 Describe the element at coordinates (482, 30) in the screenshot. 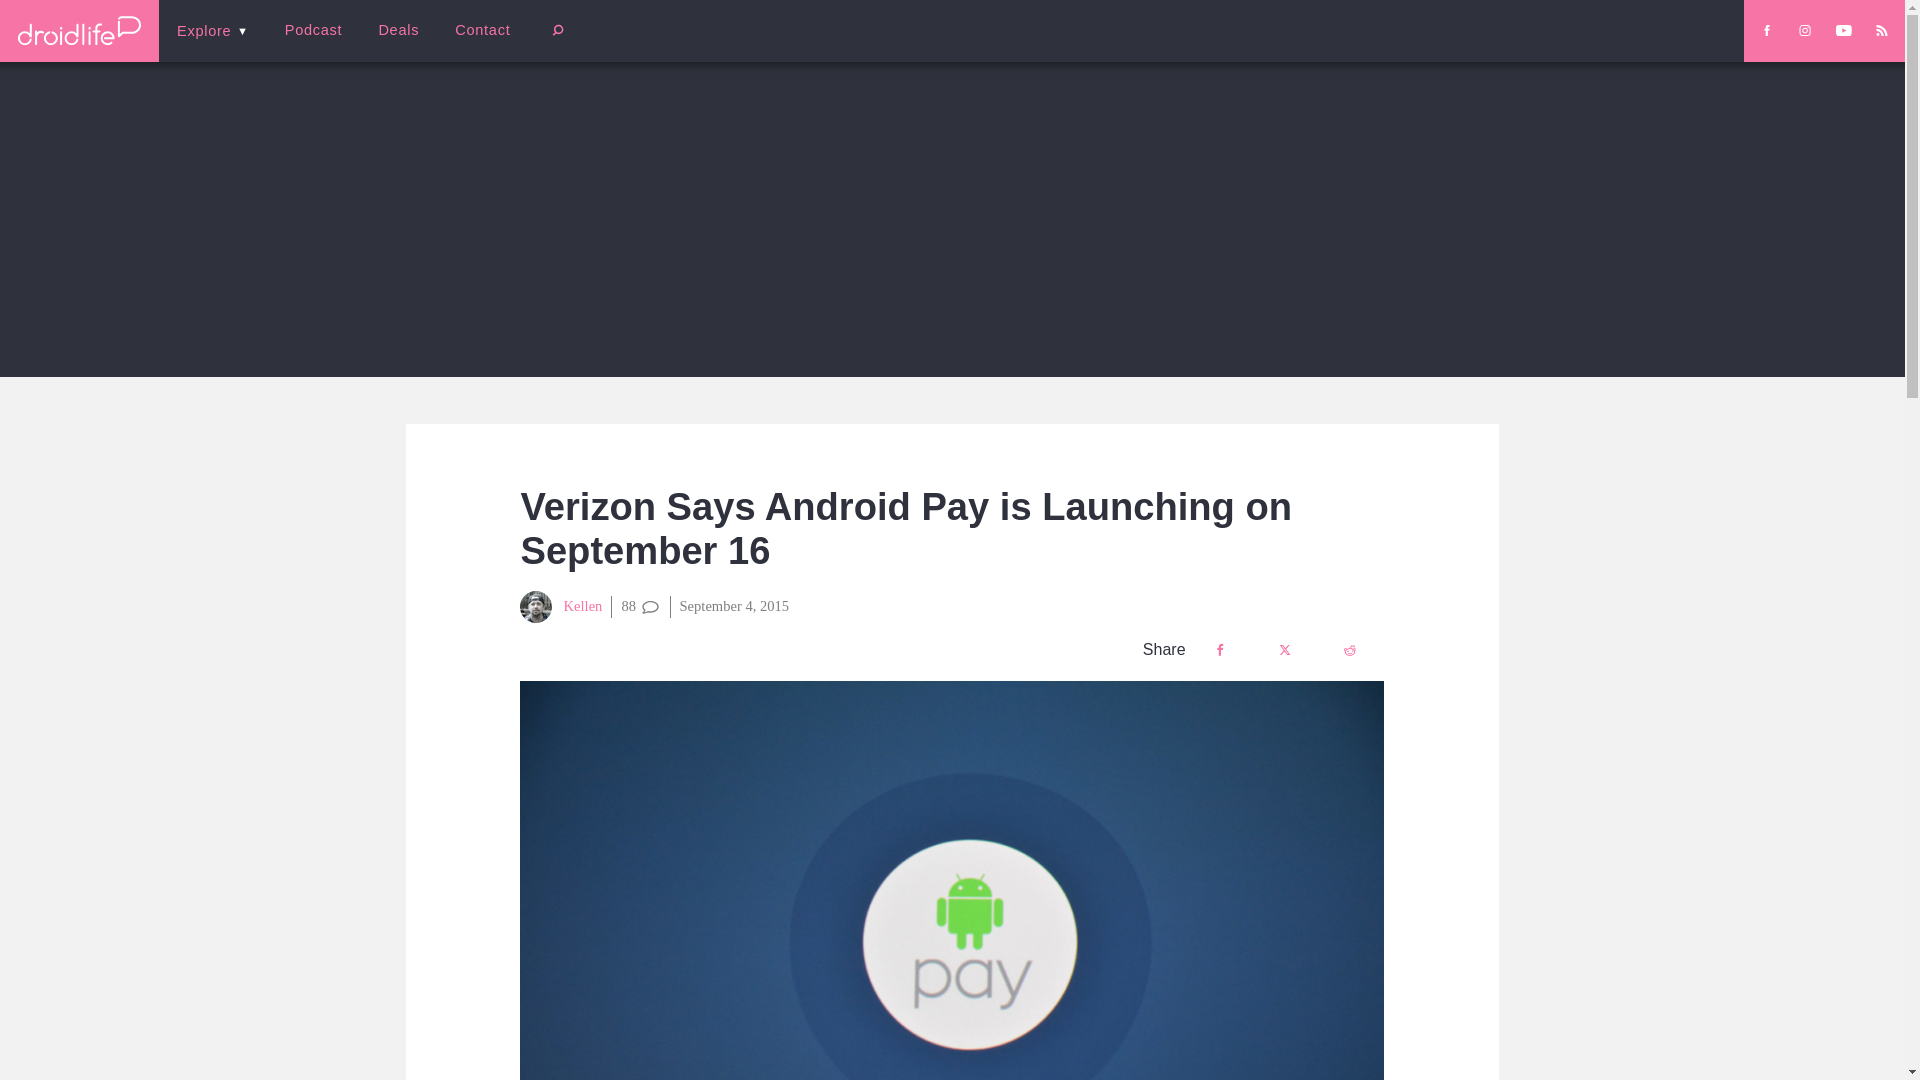

I see `Contact` at that location.